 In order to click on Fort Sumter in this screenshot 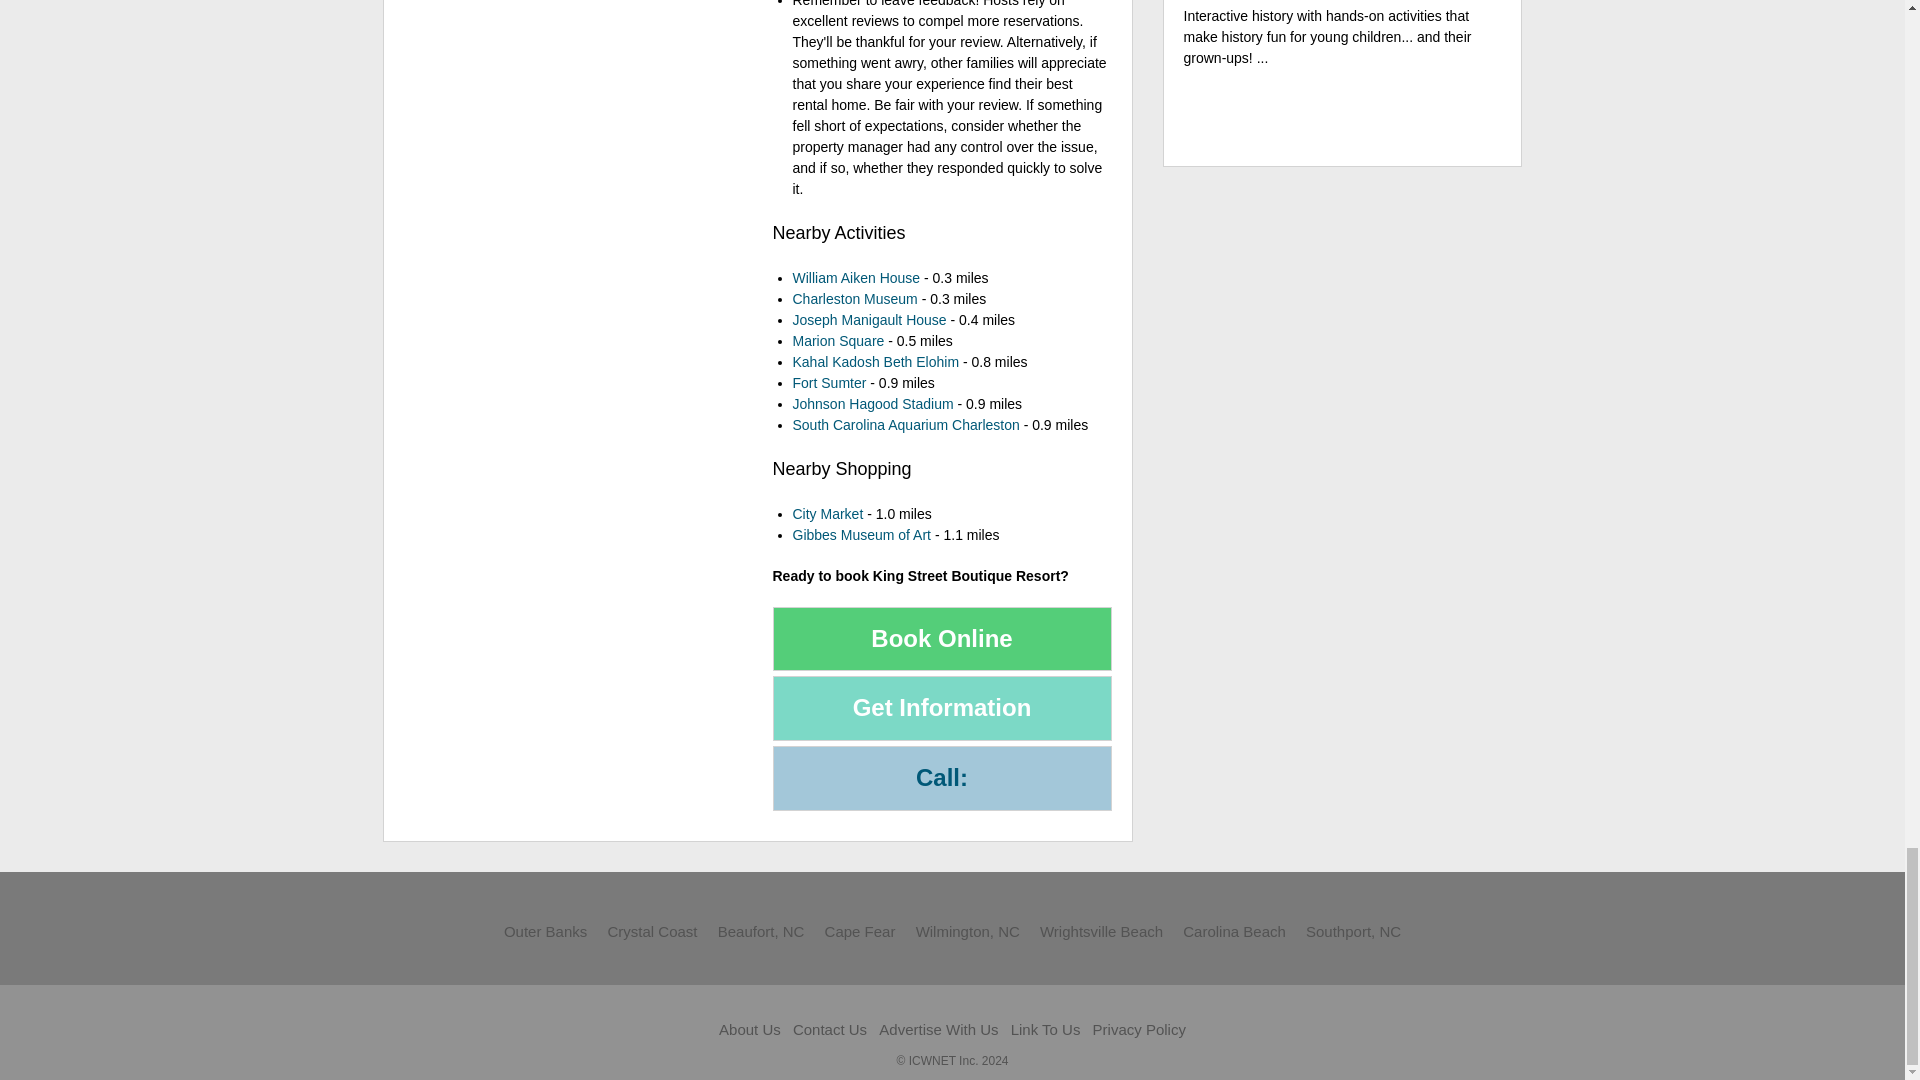, I will do `click(828, 382)`.